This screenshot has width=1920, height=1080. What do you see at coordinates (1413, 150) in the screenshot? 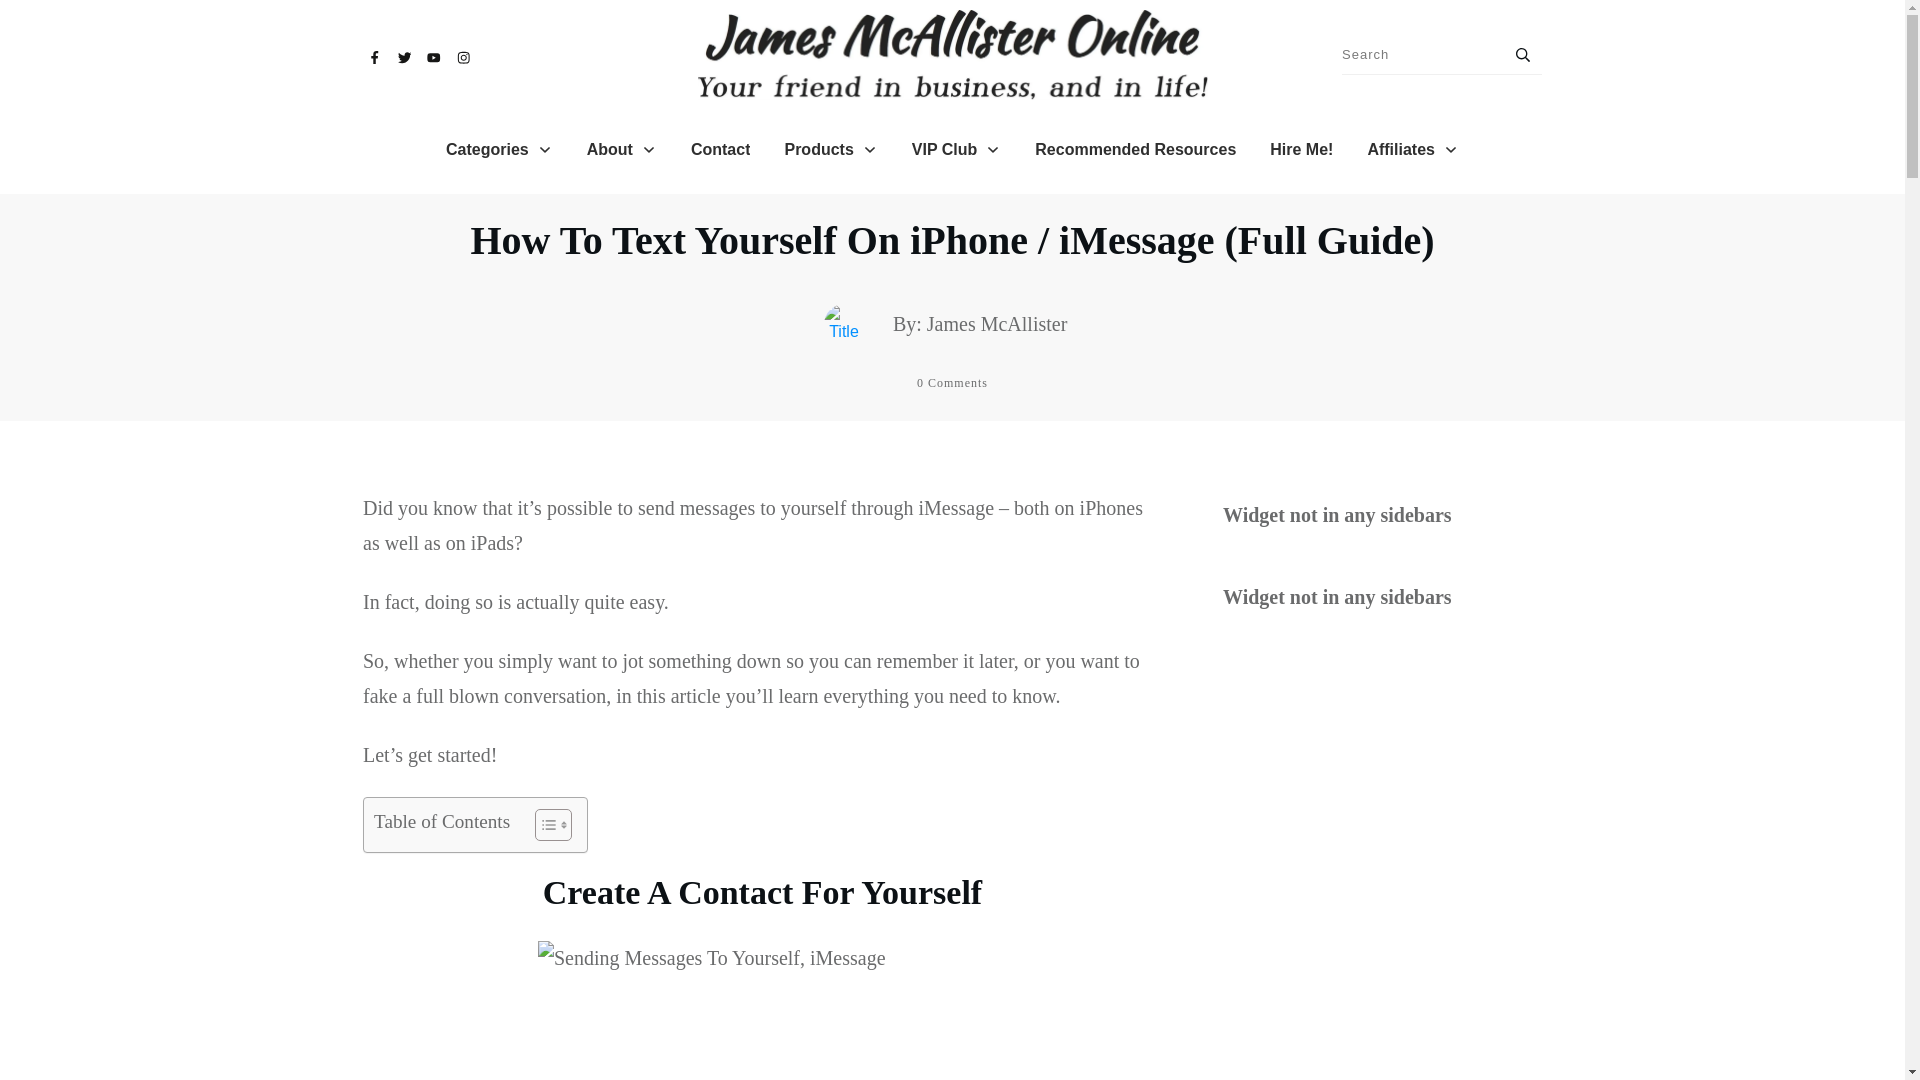
I see `Affiliates` at bounding box center [1413, 150].